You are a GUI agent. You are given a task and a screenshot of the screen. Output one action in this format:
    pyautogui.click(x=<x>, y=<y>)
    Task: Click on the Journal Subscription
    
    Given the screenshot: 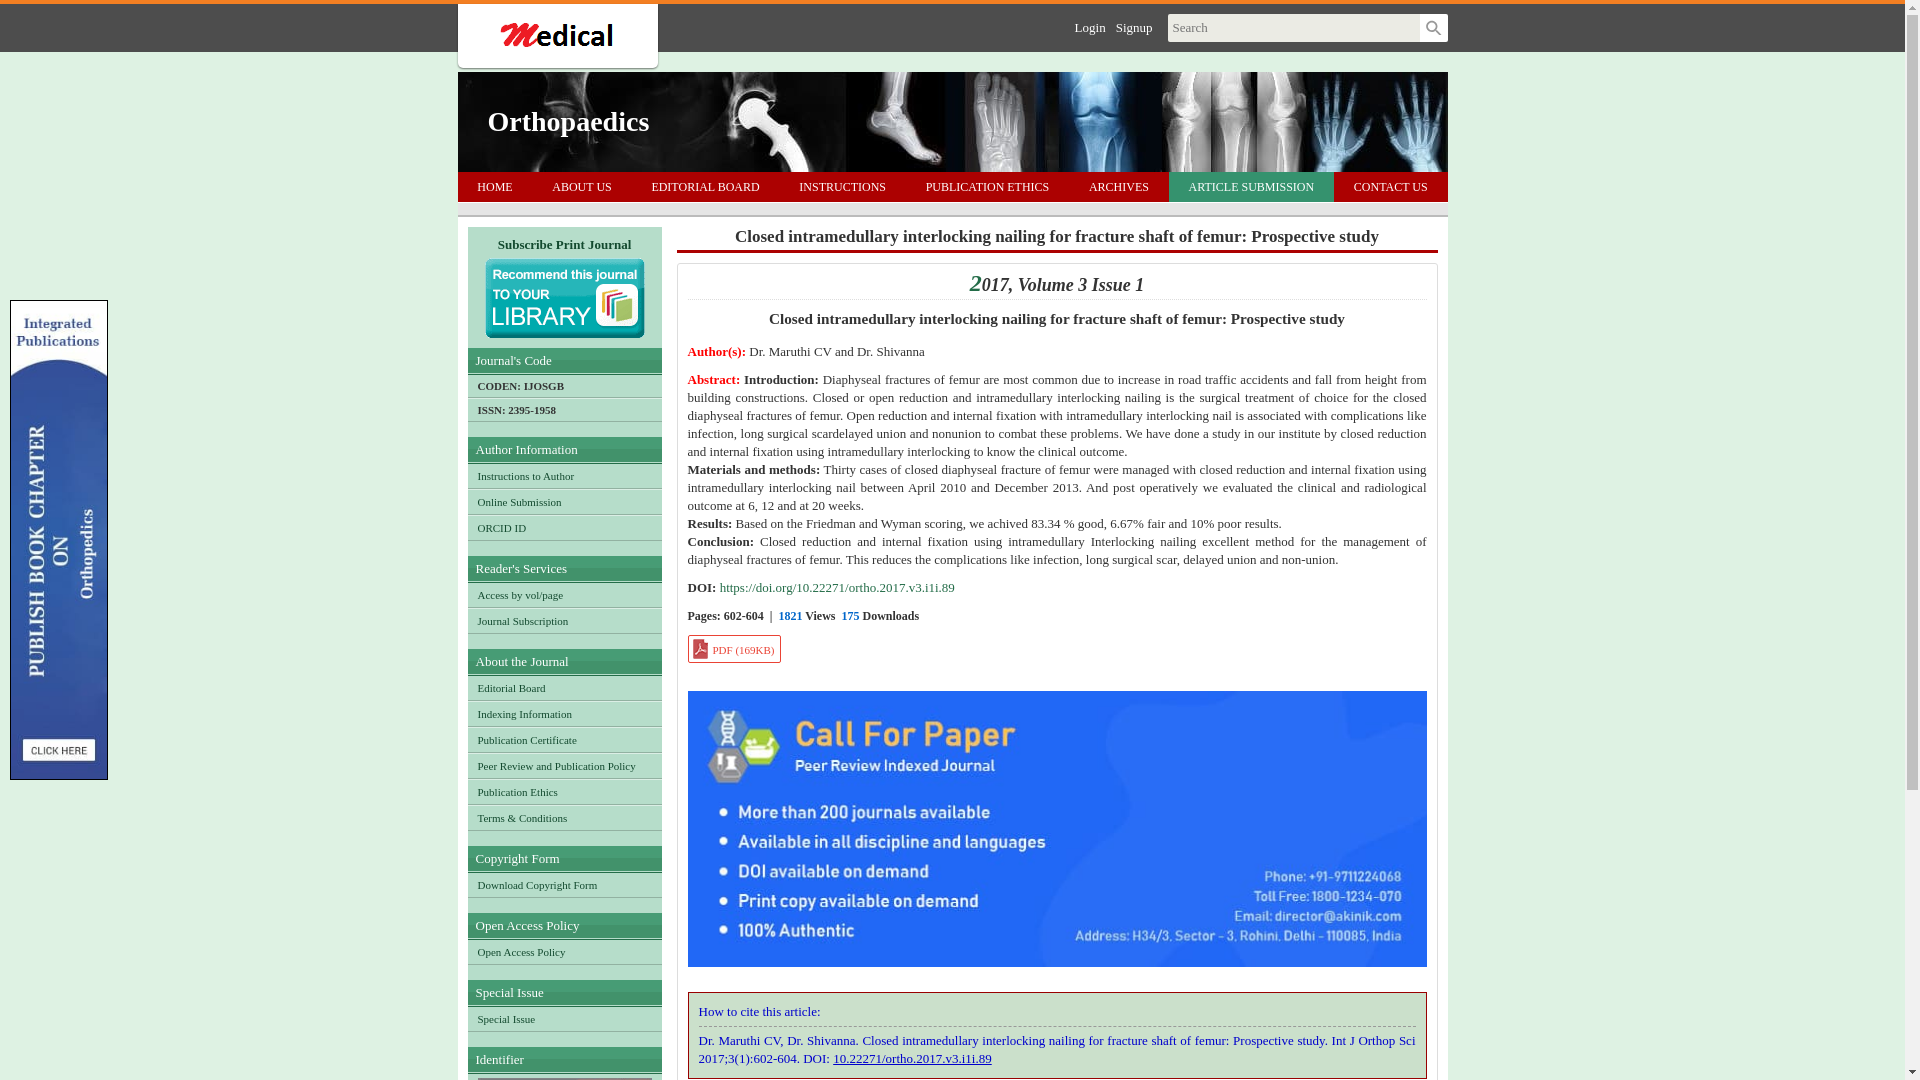 What is the action you would take?
    pyautogui.click(x=565, y=620)
    